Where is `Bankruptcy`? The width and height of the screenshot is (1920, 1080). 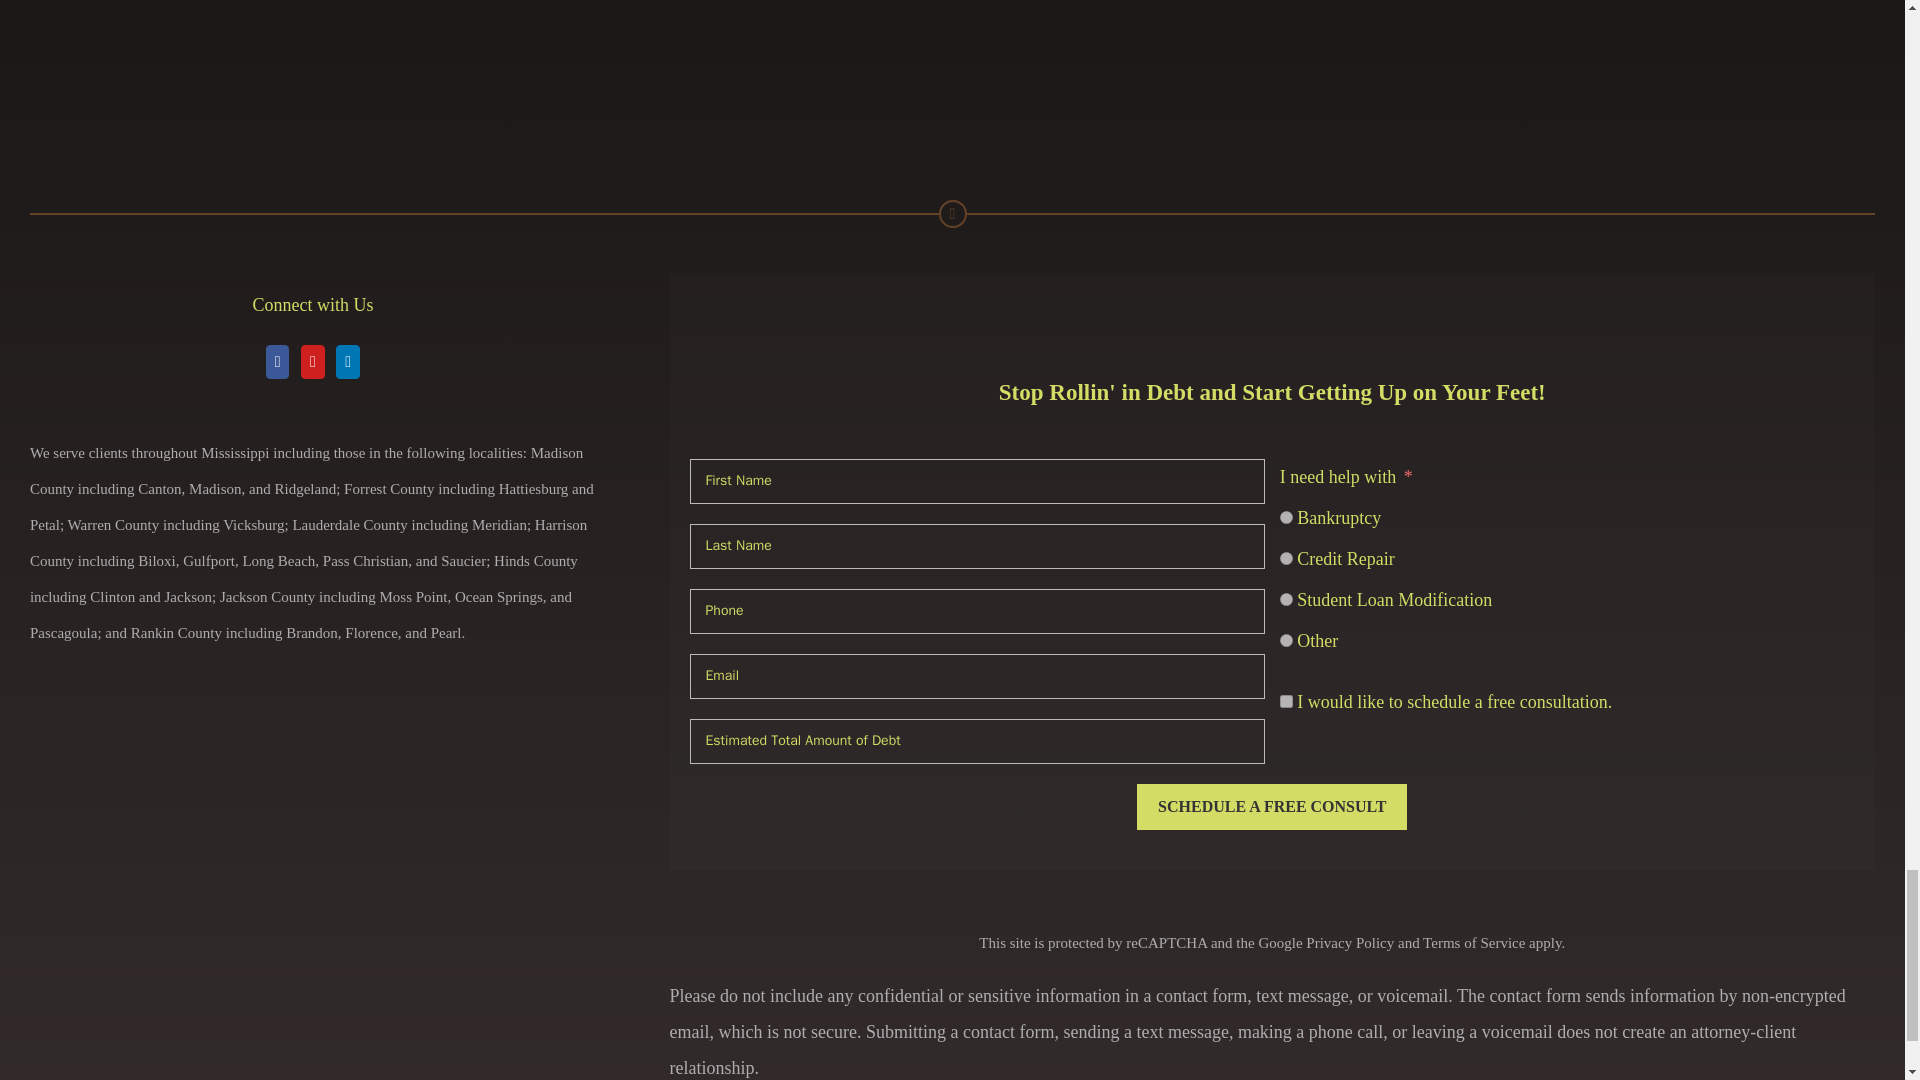 Bankruptcy is located at coordinates (1286, 516).